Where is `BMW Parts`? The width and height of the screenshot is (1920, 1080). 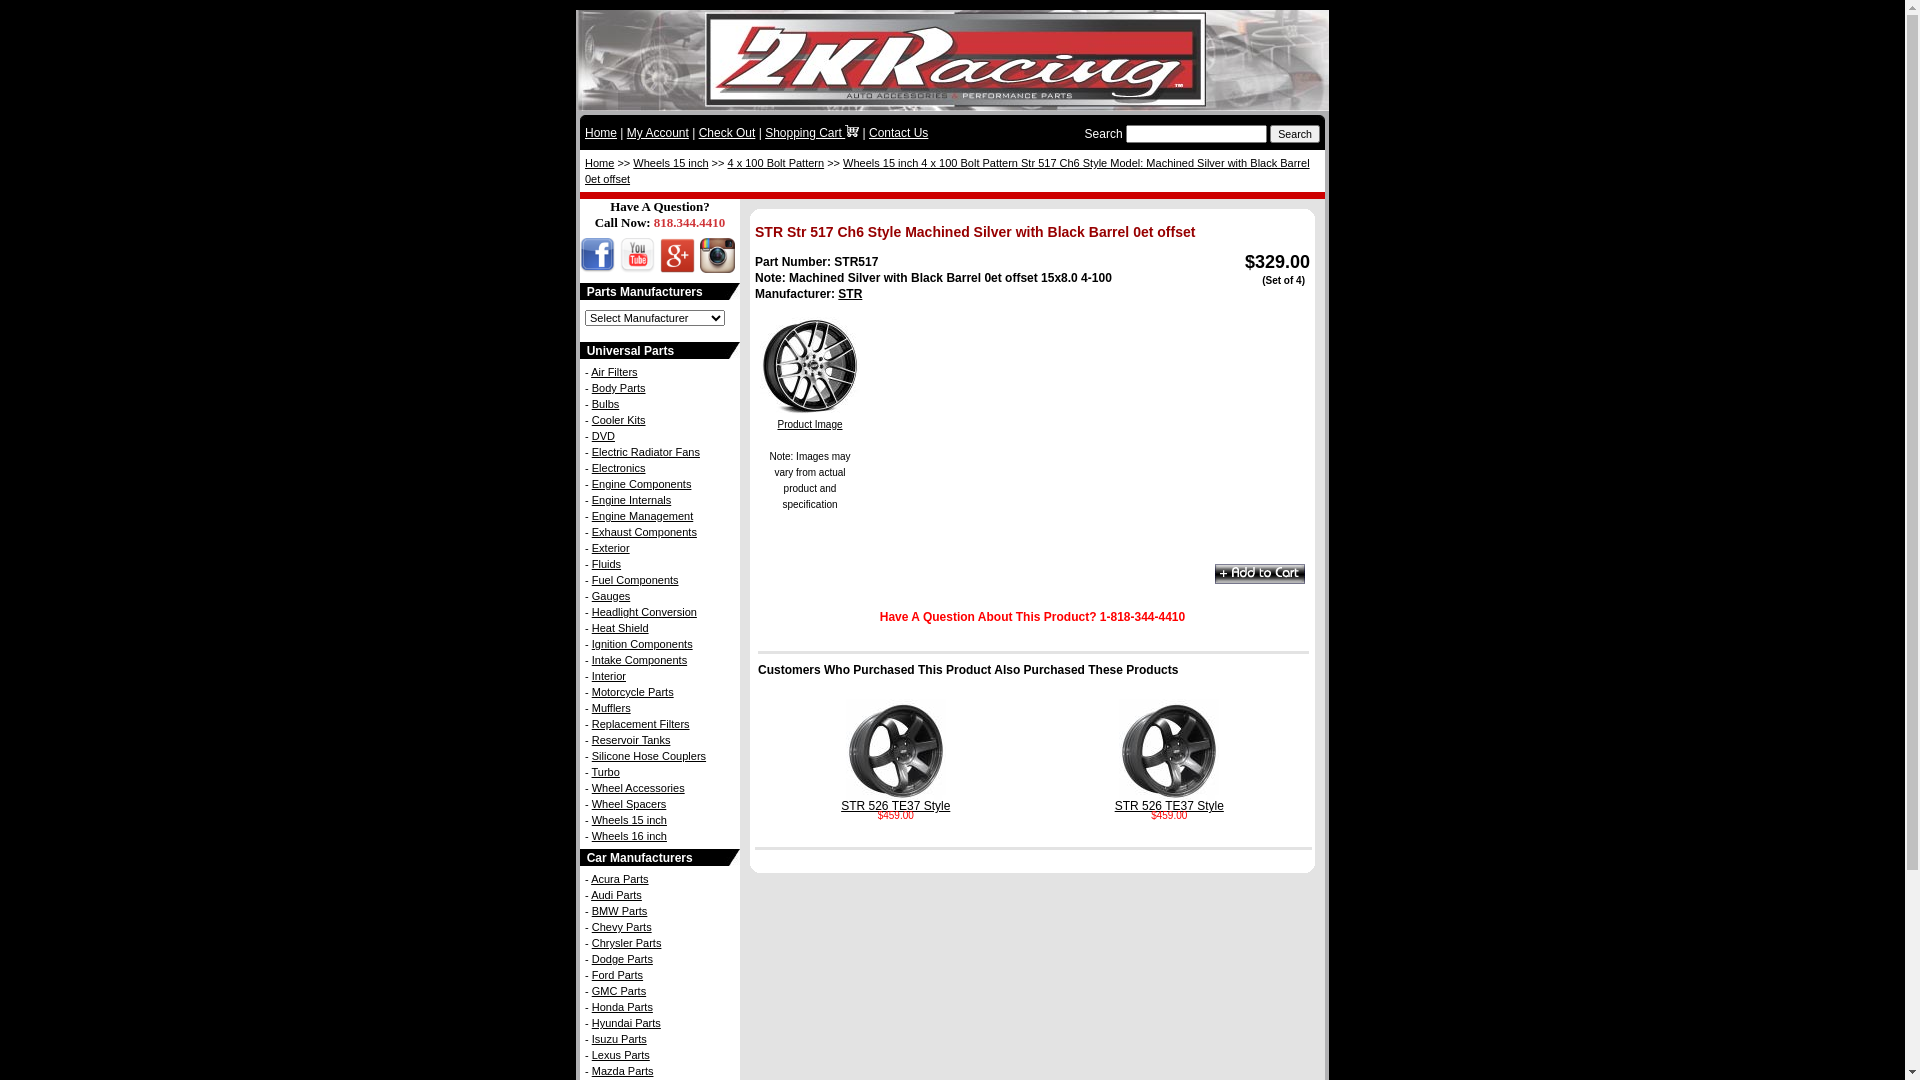
BMW Parts is located at coordinates (620, 910).